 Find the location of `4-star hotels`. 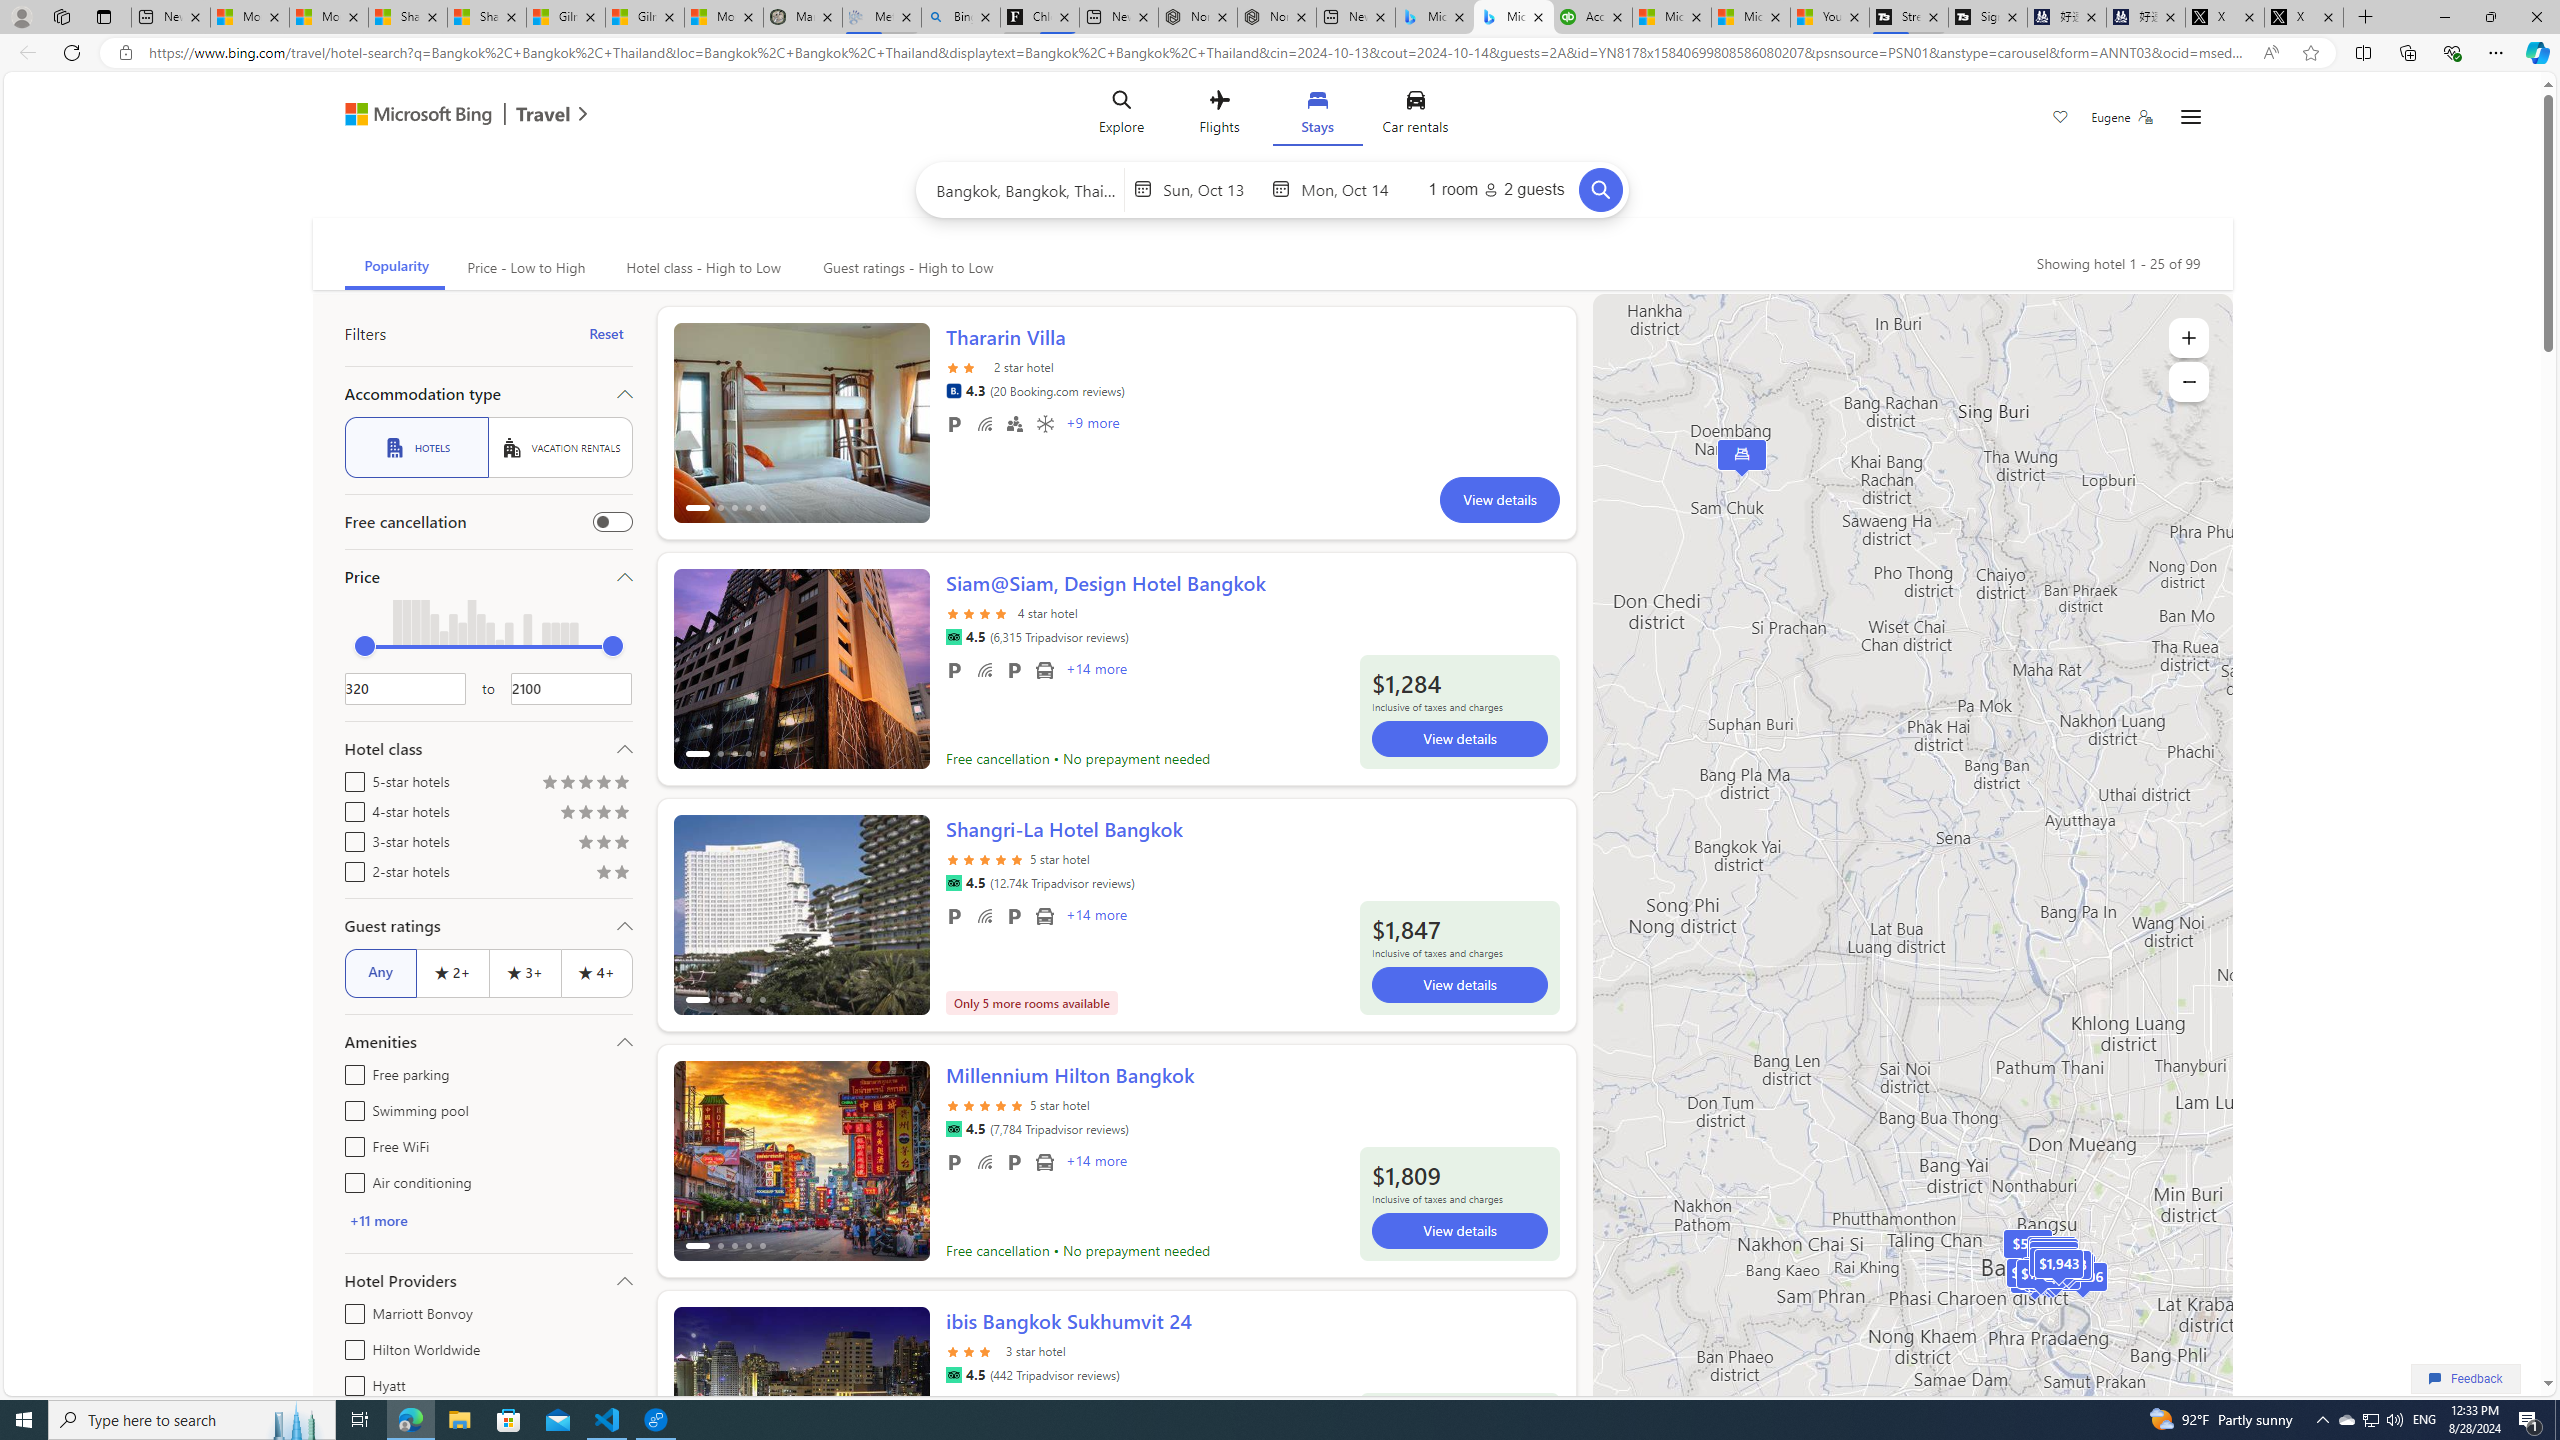

4-star hotels is located at coordinates (350, 808).